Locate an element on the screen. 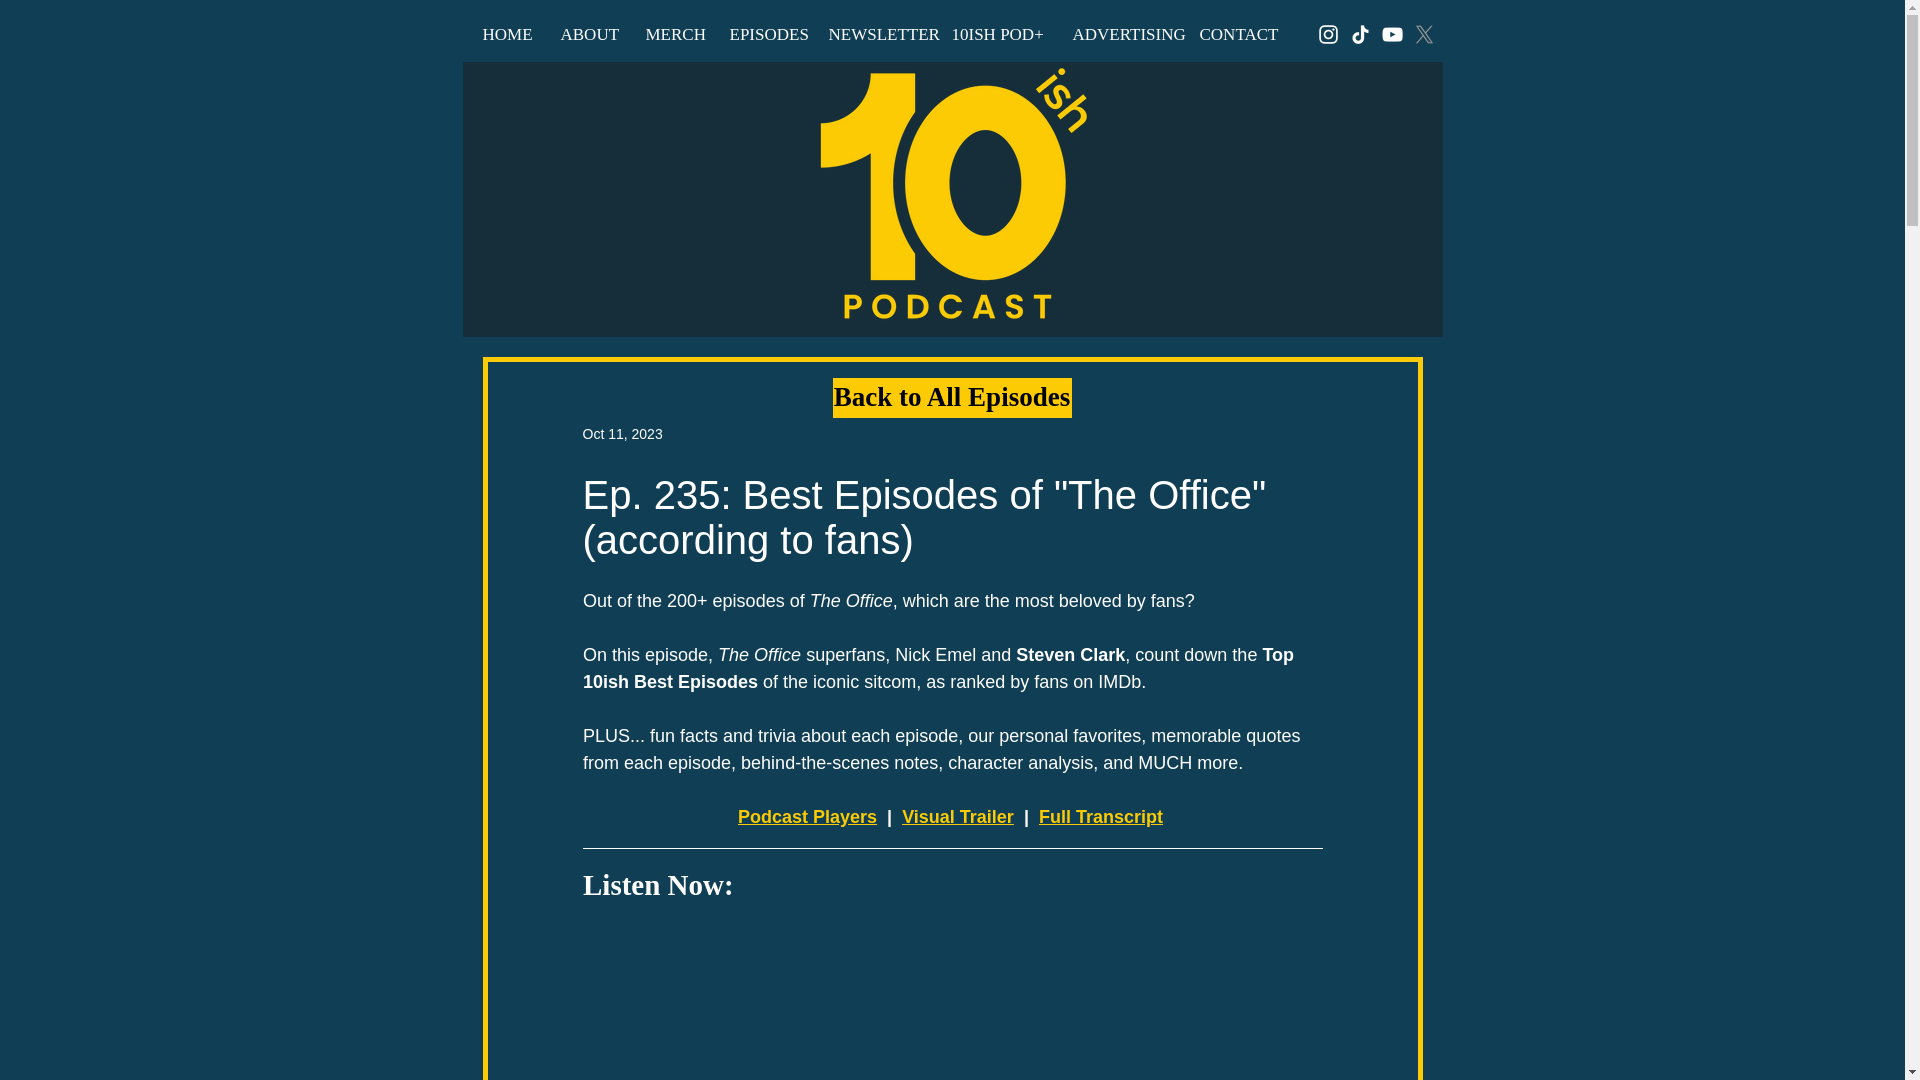 This screenshot has height=1080, width=1920. Podcast Players is located at coordinates (807, 816).